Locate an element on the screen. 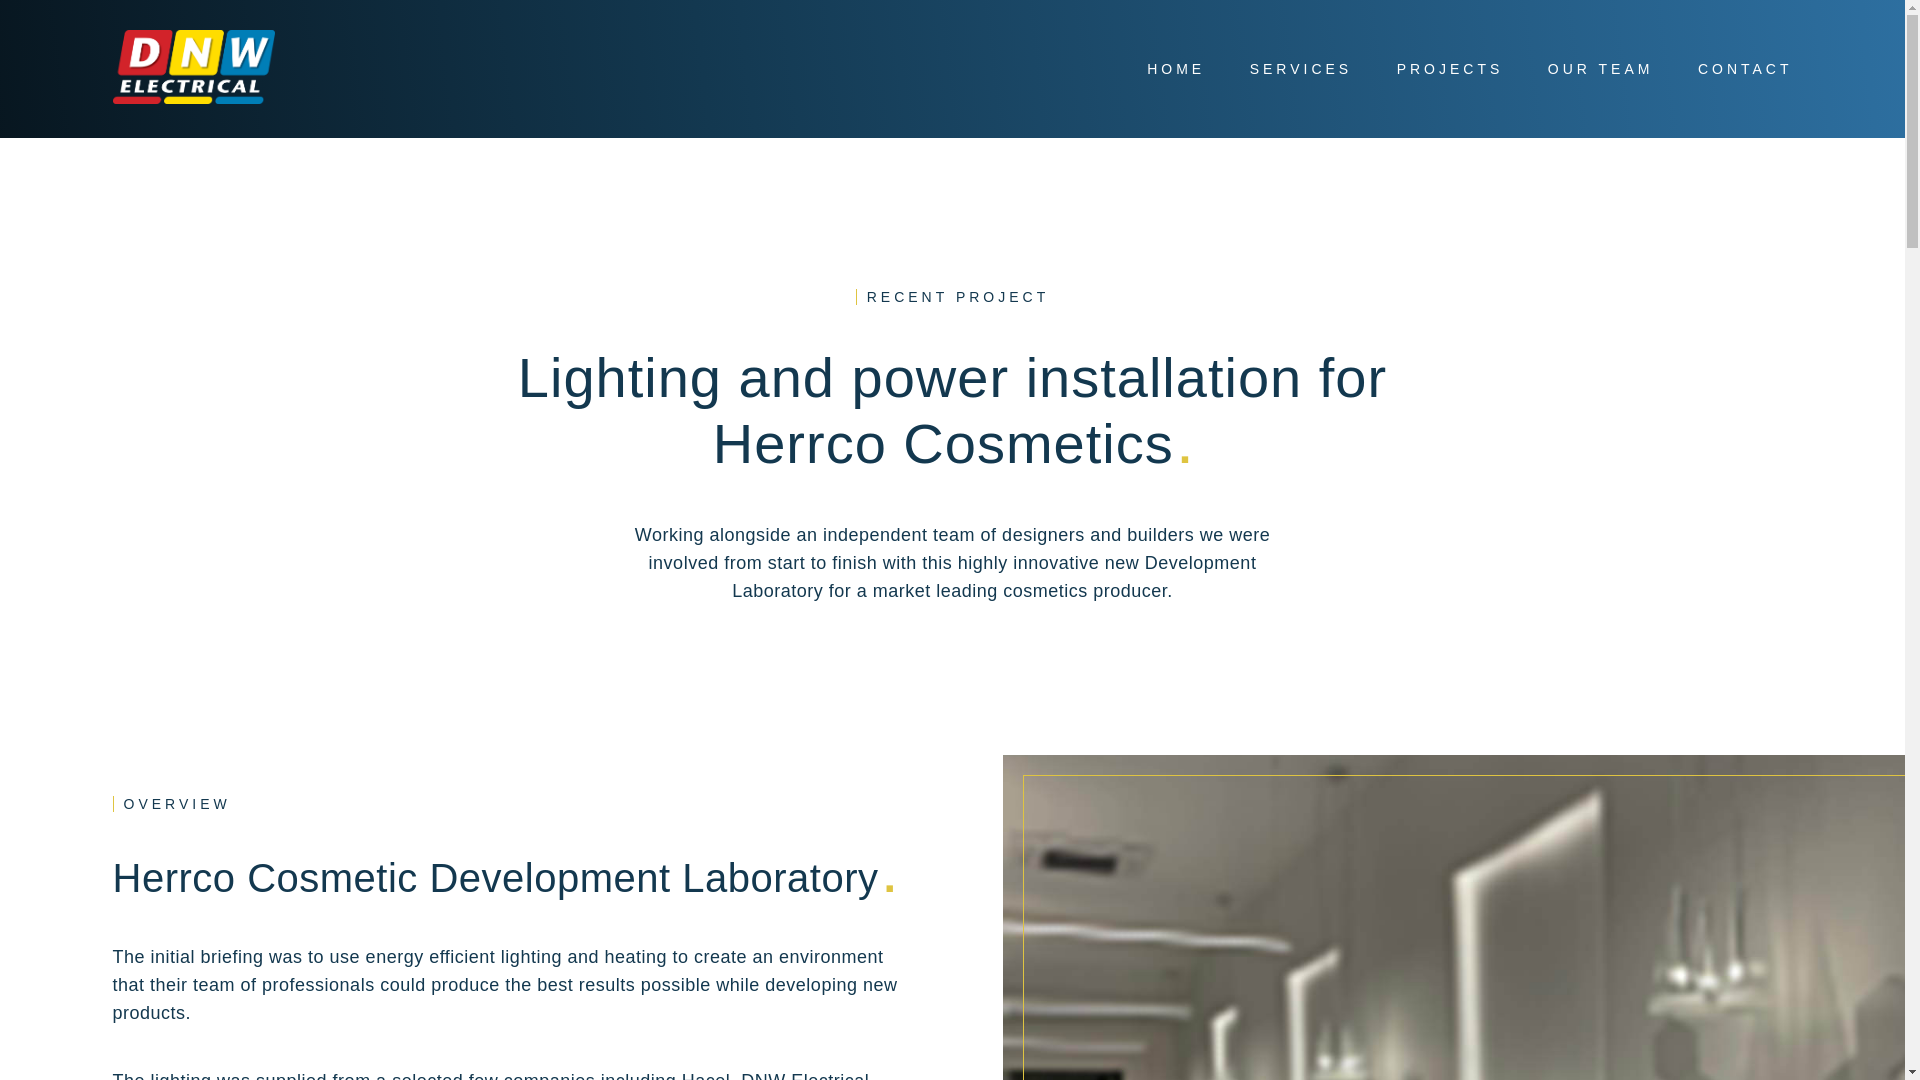  HOME is located at coordinates (1176, 68).